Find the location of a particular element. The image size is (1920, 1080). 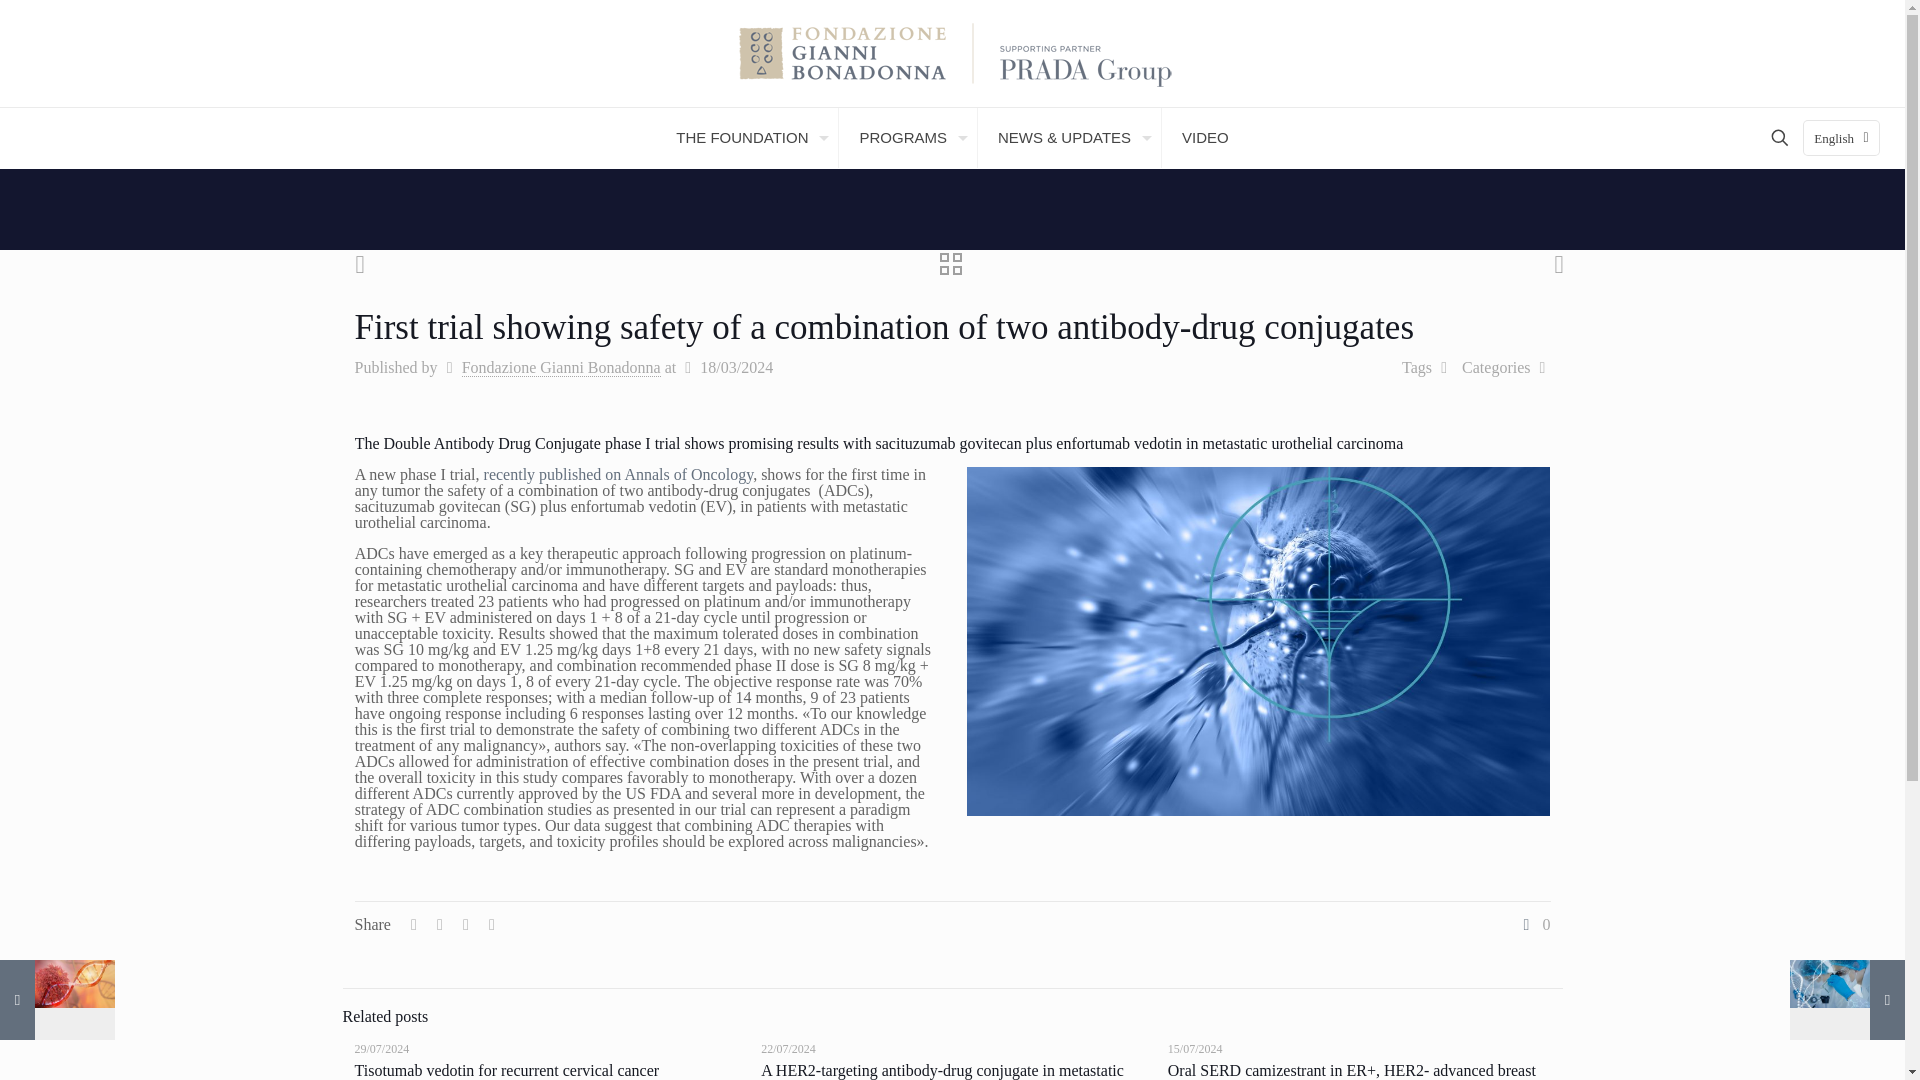

Tisotumab vedotin for recurrent cervical cancer is located at coordinates (506, 1070).